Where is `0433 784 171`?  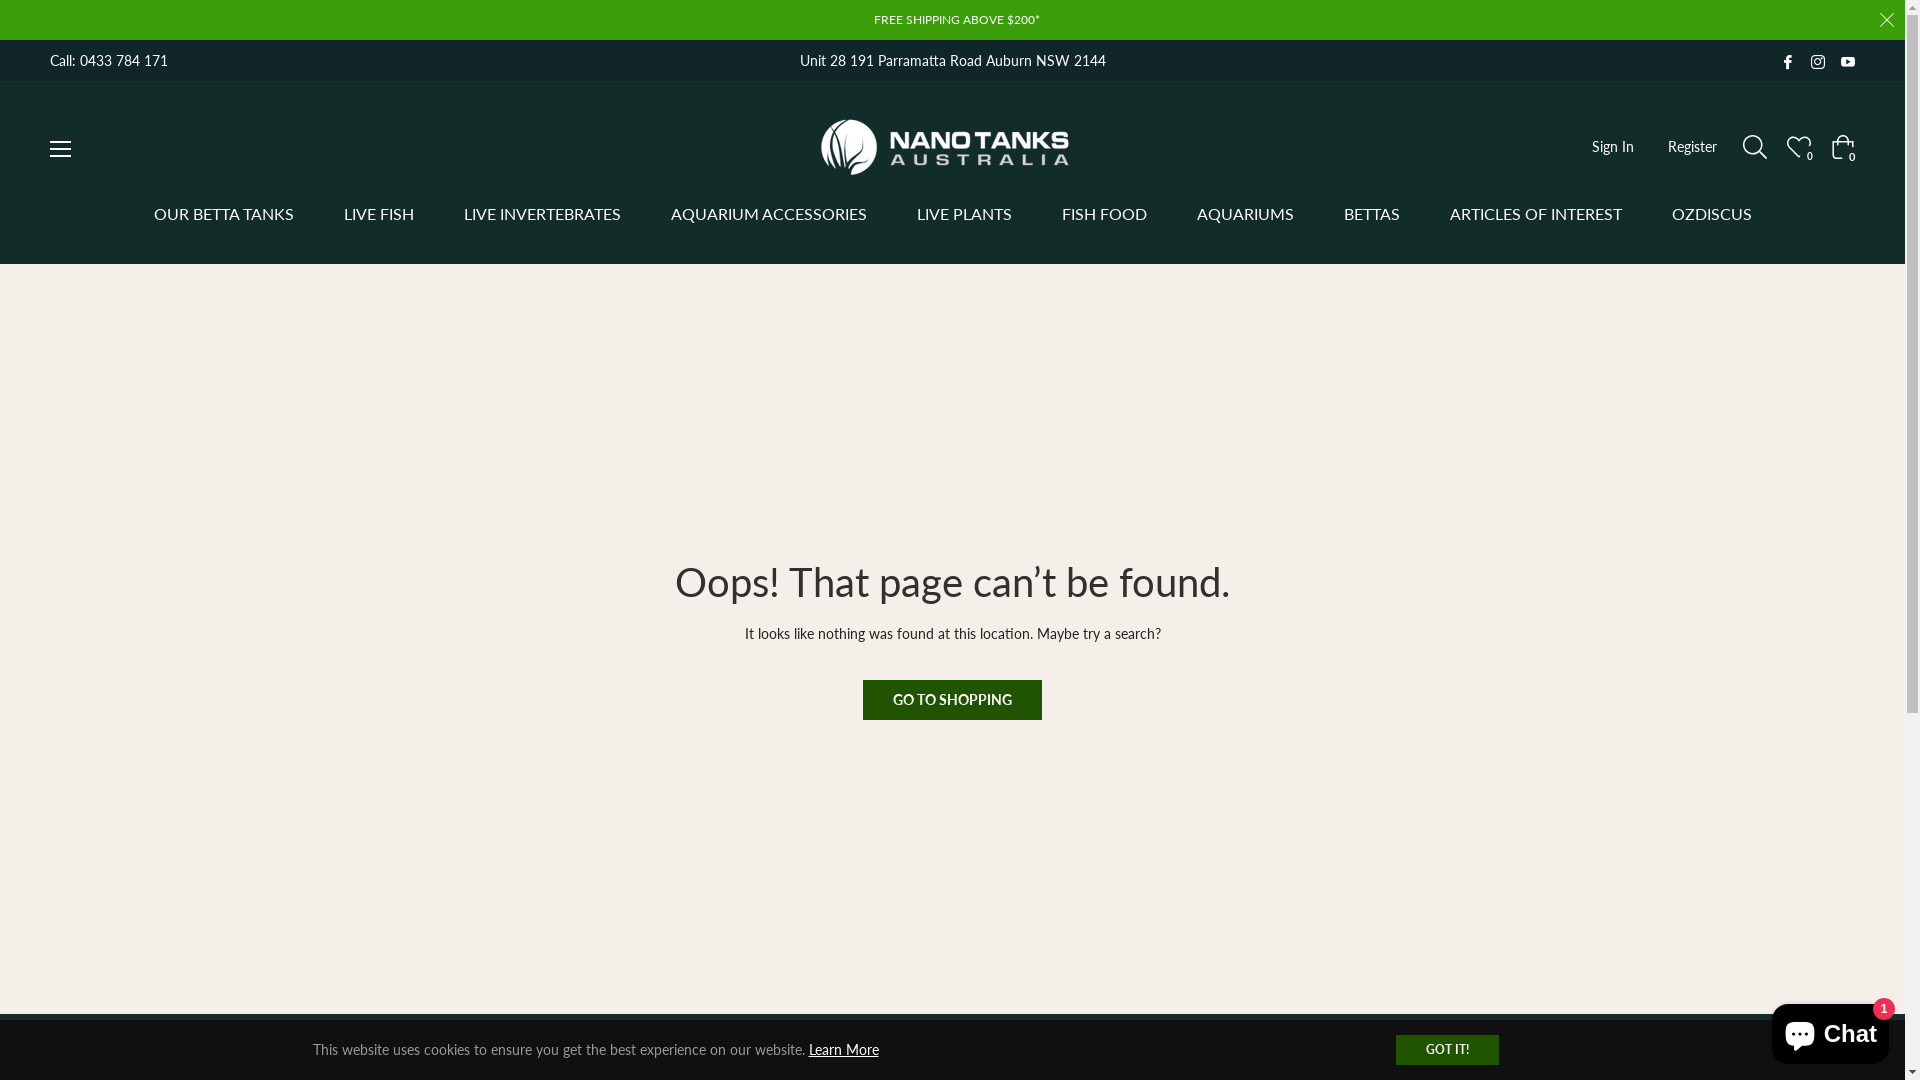 0433 784 171 is located at coordinates (124, 60).